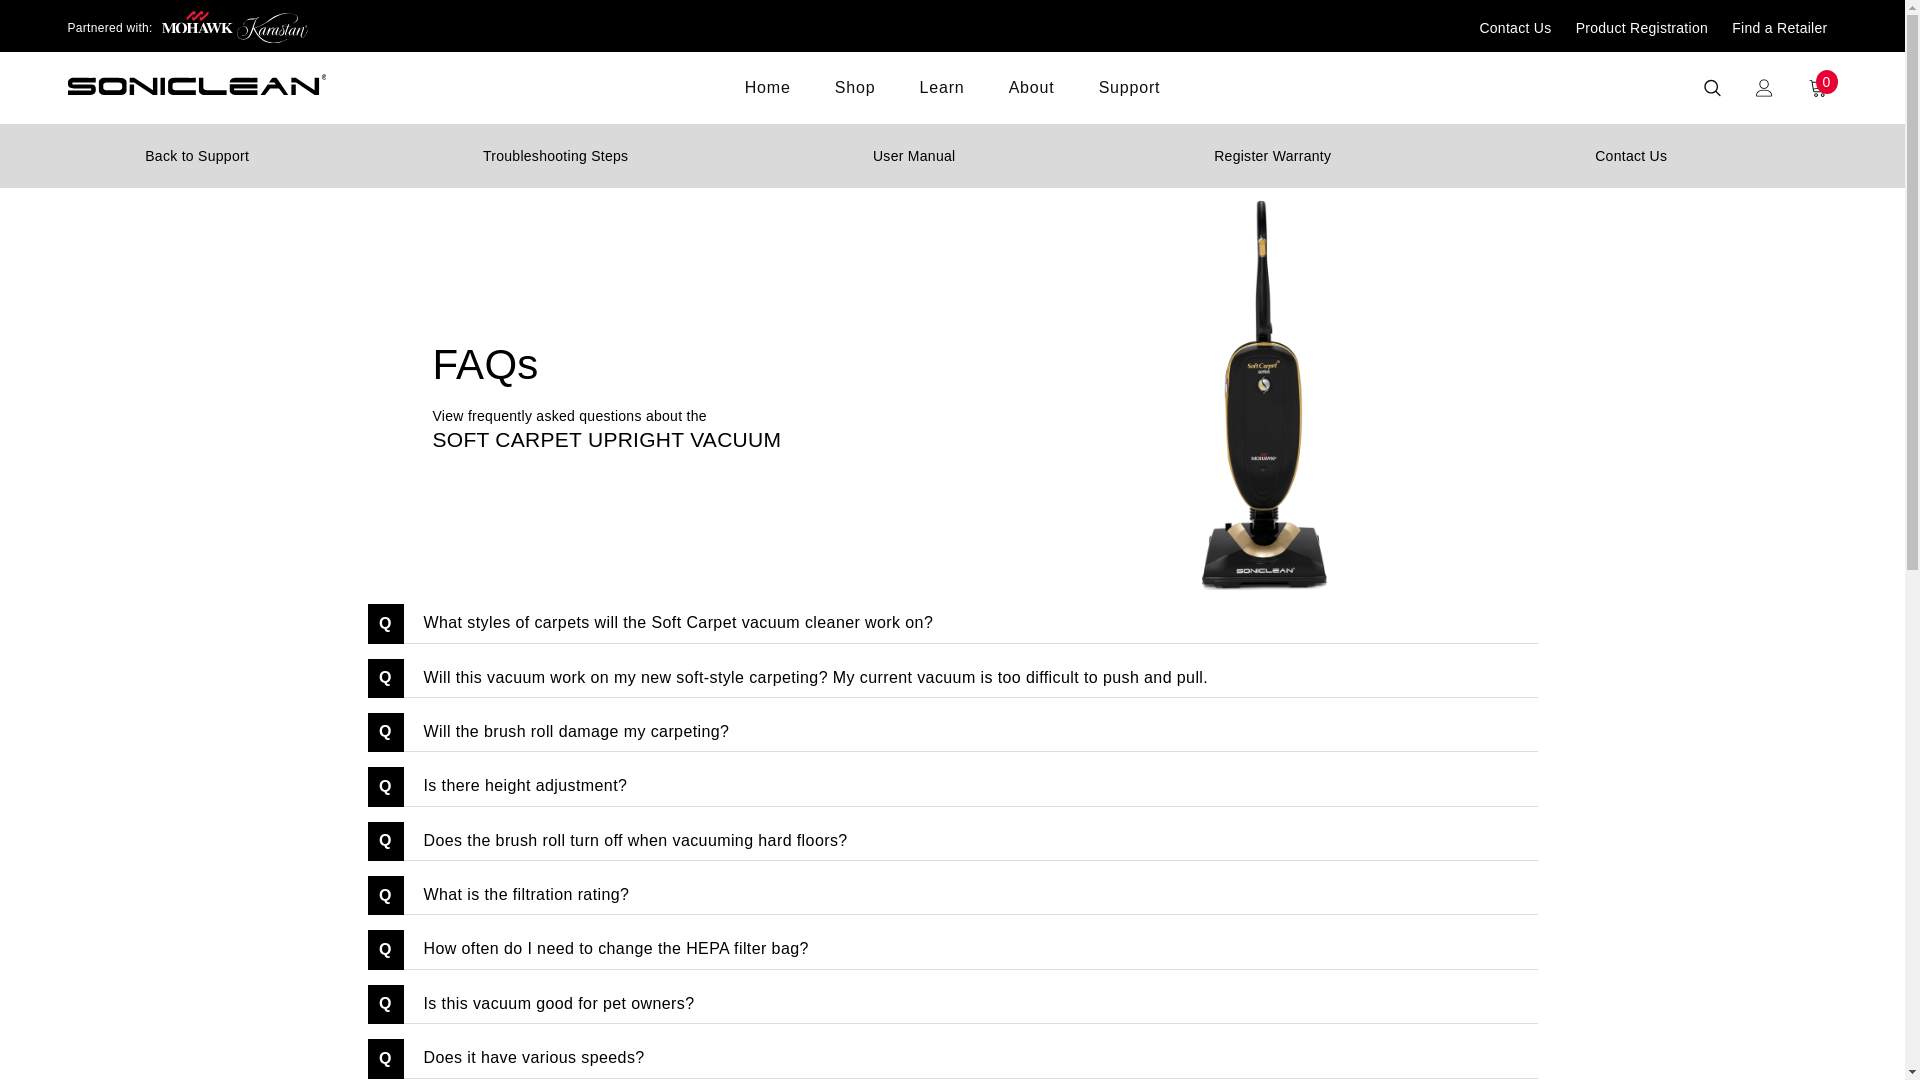 The height and width of the screenshot is (1080, 1920). I want to click on User Manual, so click(914, 156).